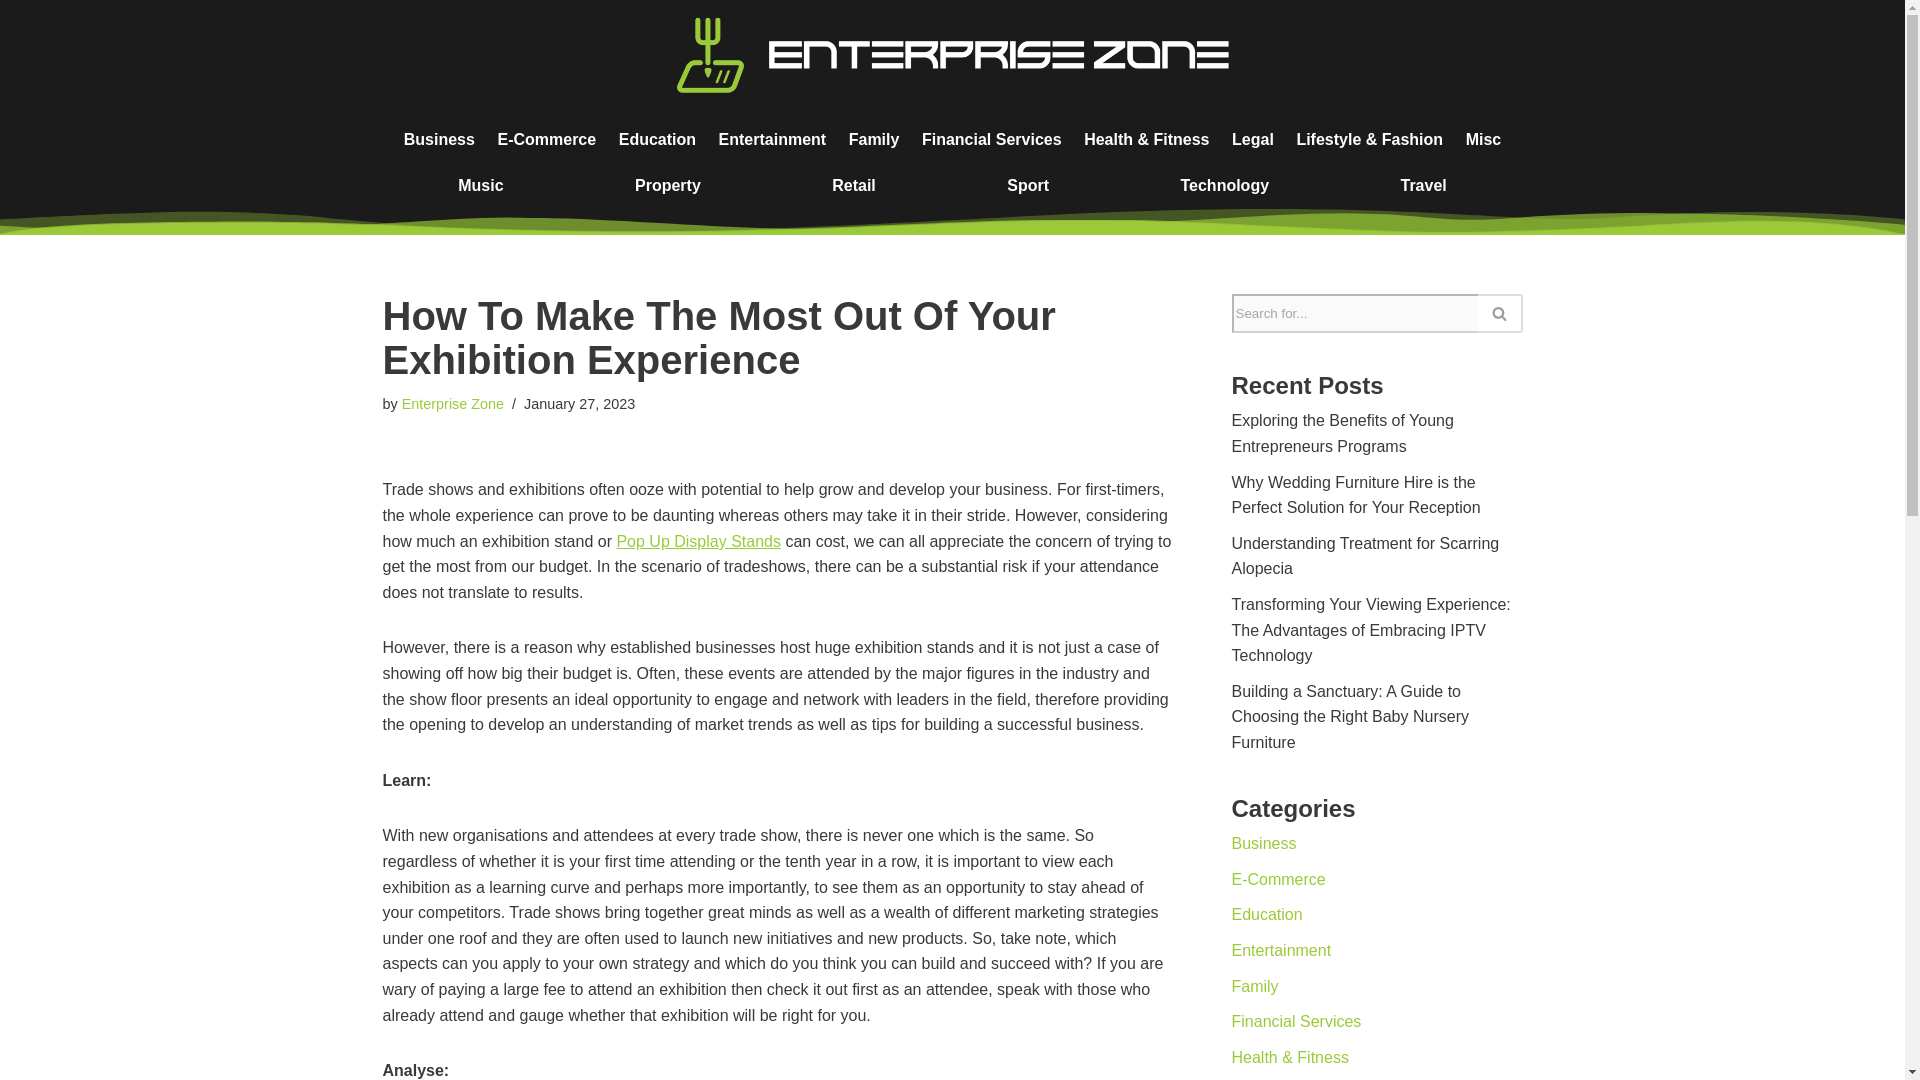  I want to click on Legal, so click(1252, 140).